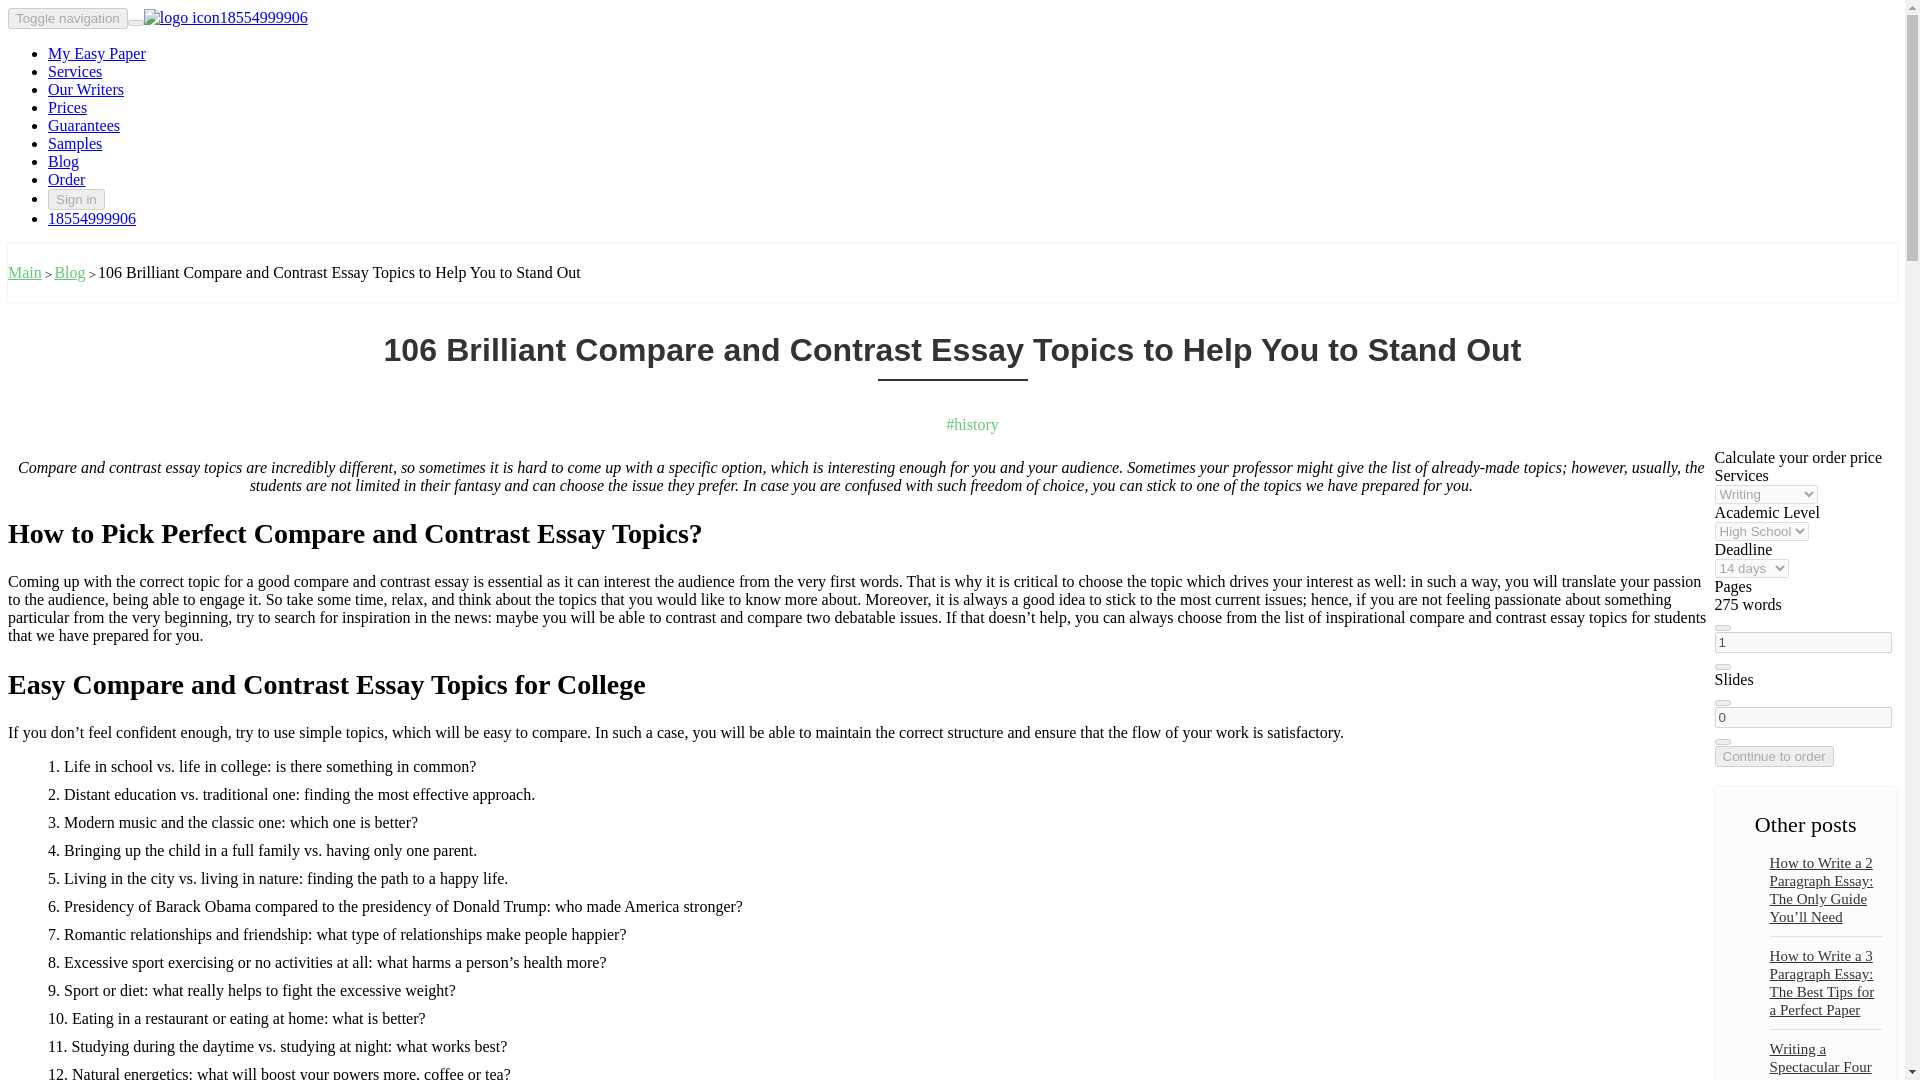  What do you see at coordinates (86, 90) in the screenshot?
I see `Our Writers` at bounding box center [86, 90].